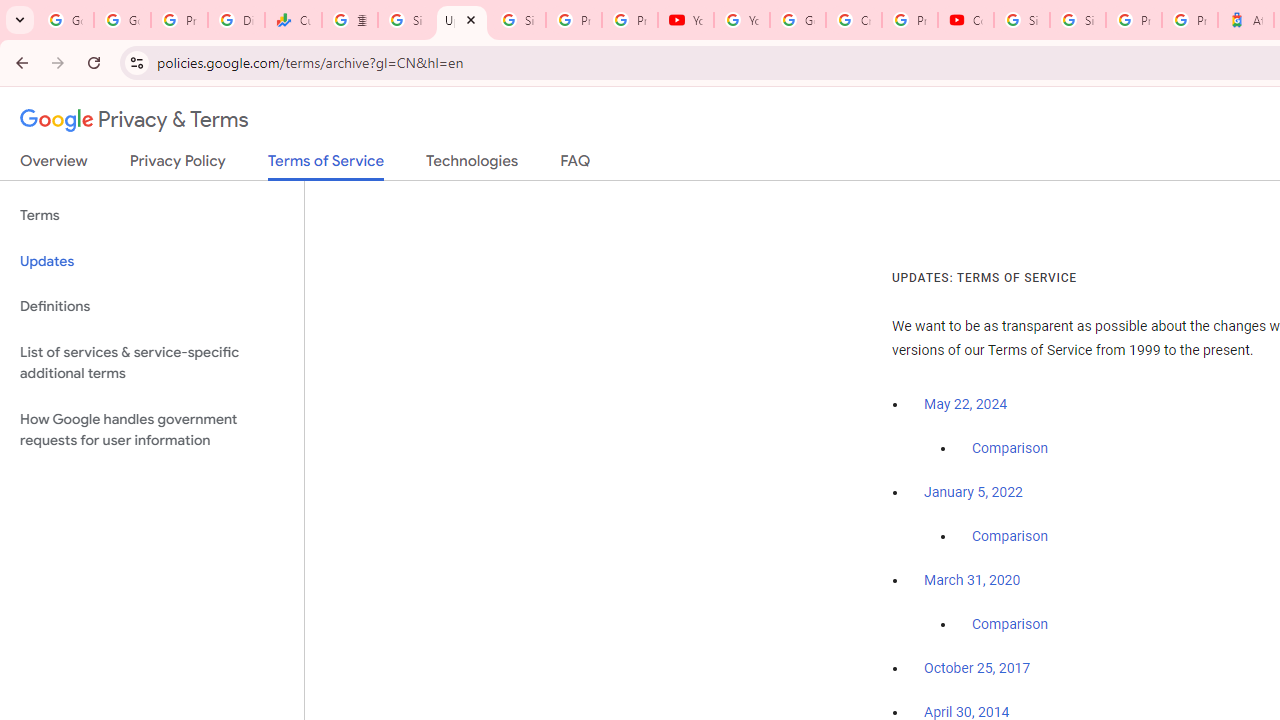  What do you see at coordinates (853, 20) in the screenshot?
I see `Create your Google Account` at bounding box center [853, 20].